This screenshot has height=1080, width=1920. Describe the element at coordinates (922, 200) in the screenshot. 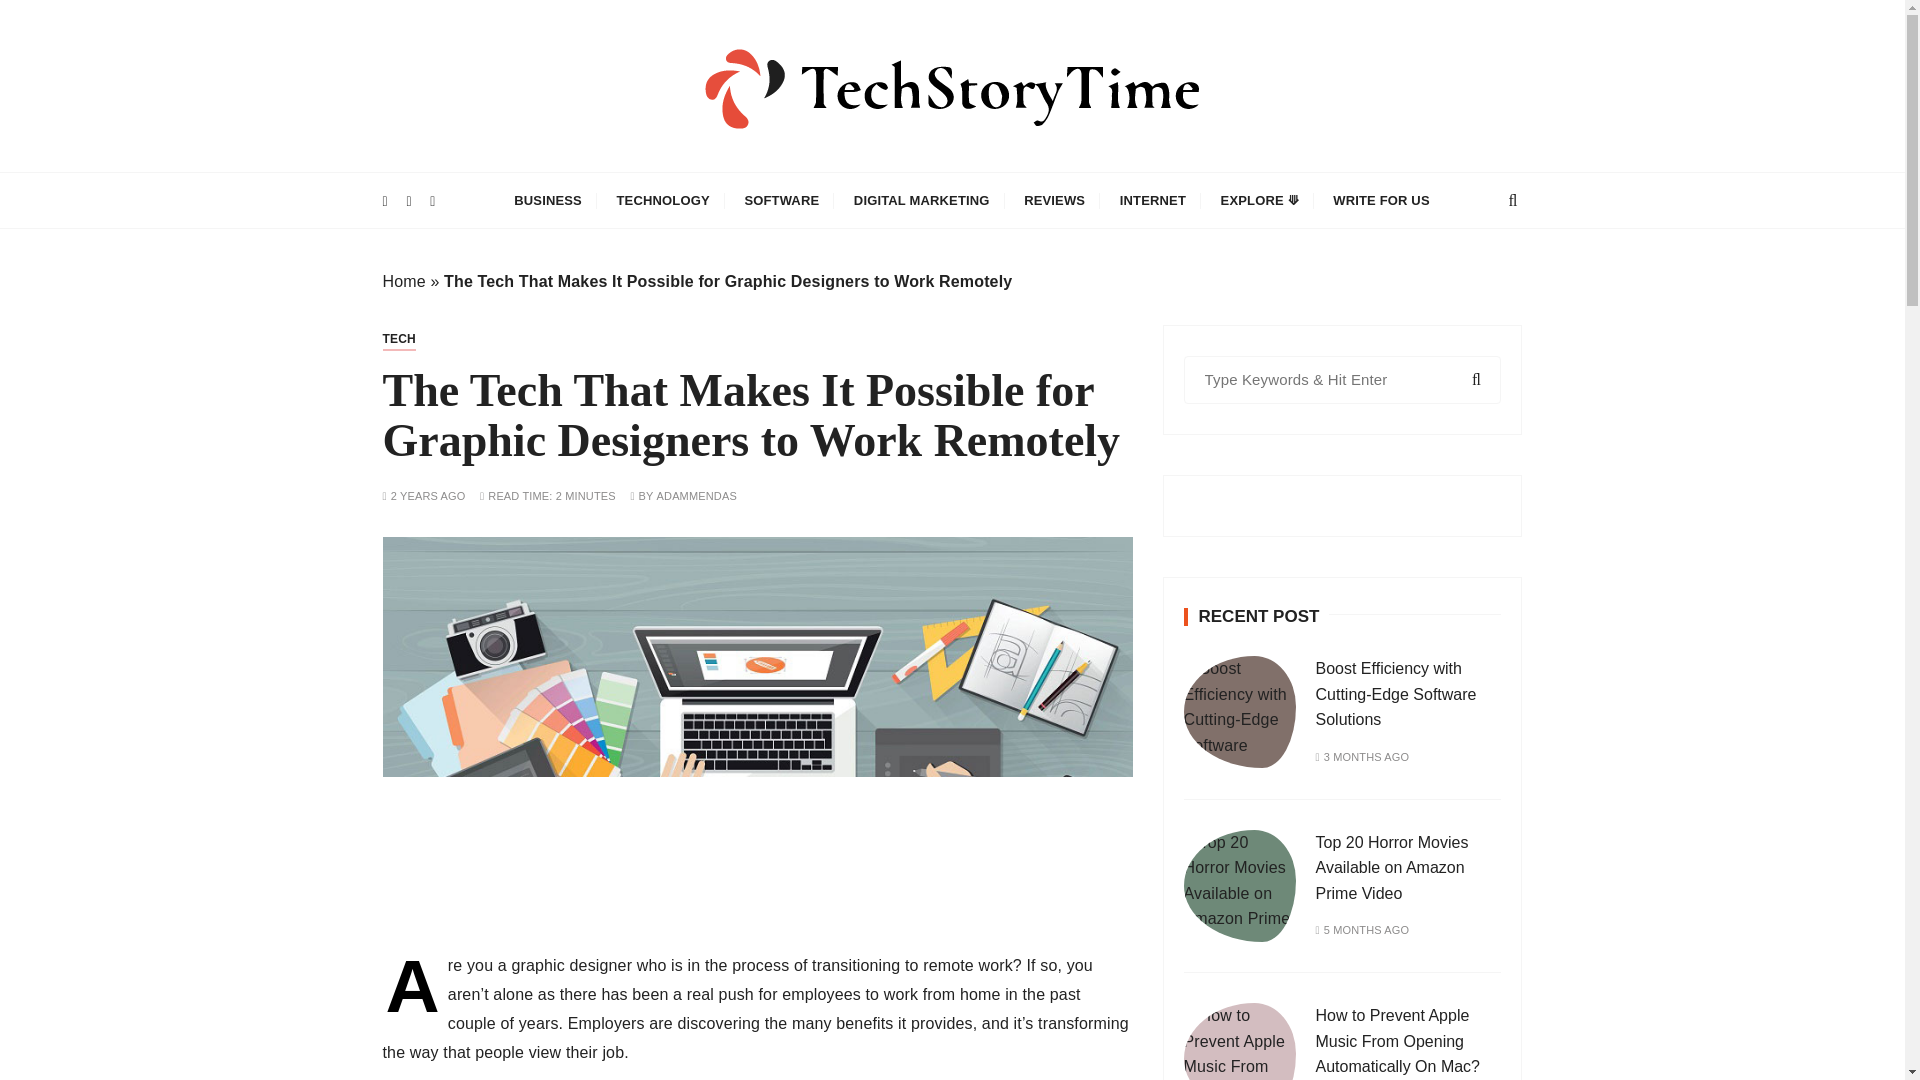

I see `DIGITAL MARKETING` at that location.